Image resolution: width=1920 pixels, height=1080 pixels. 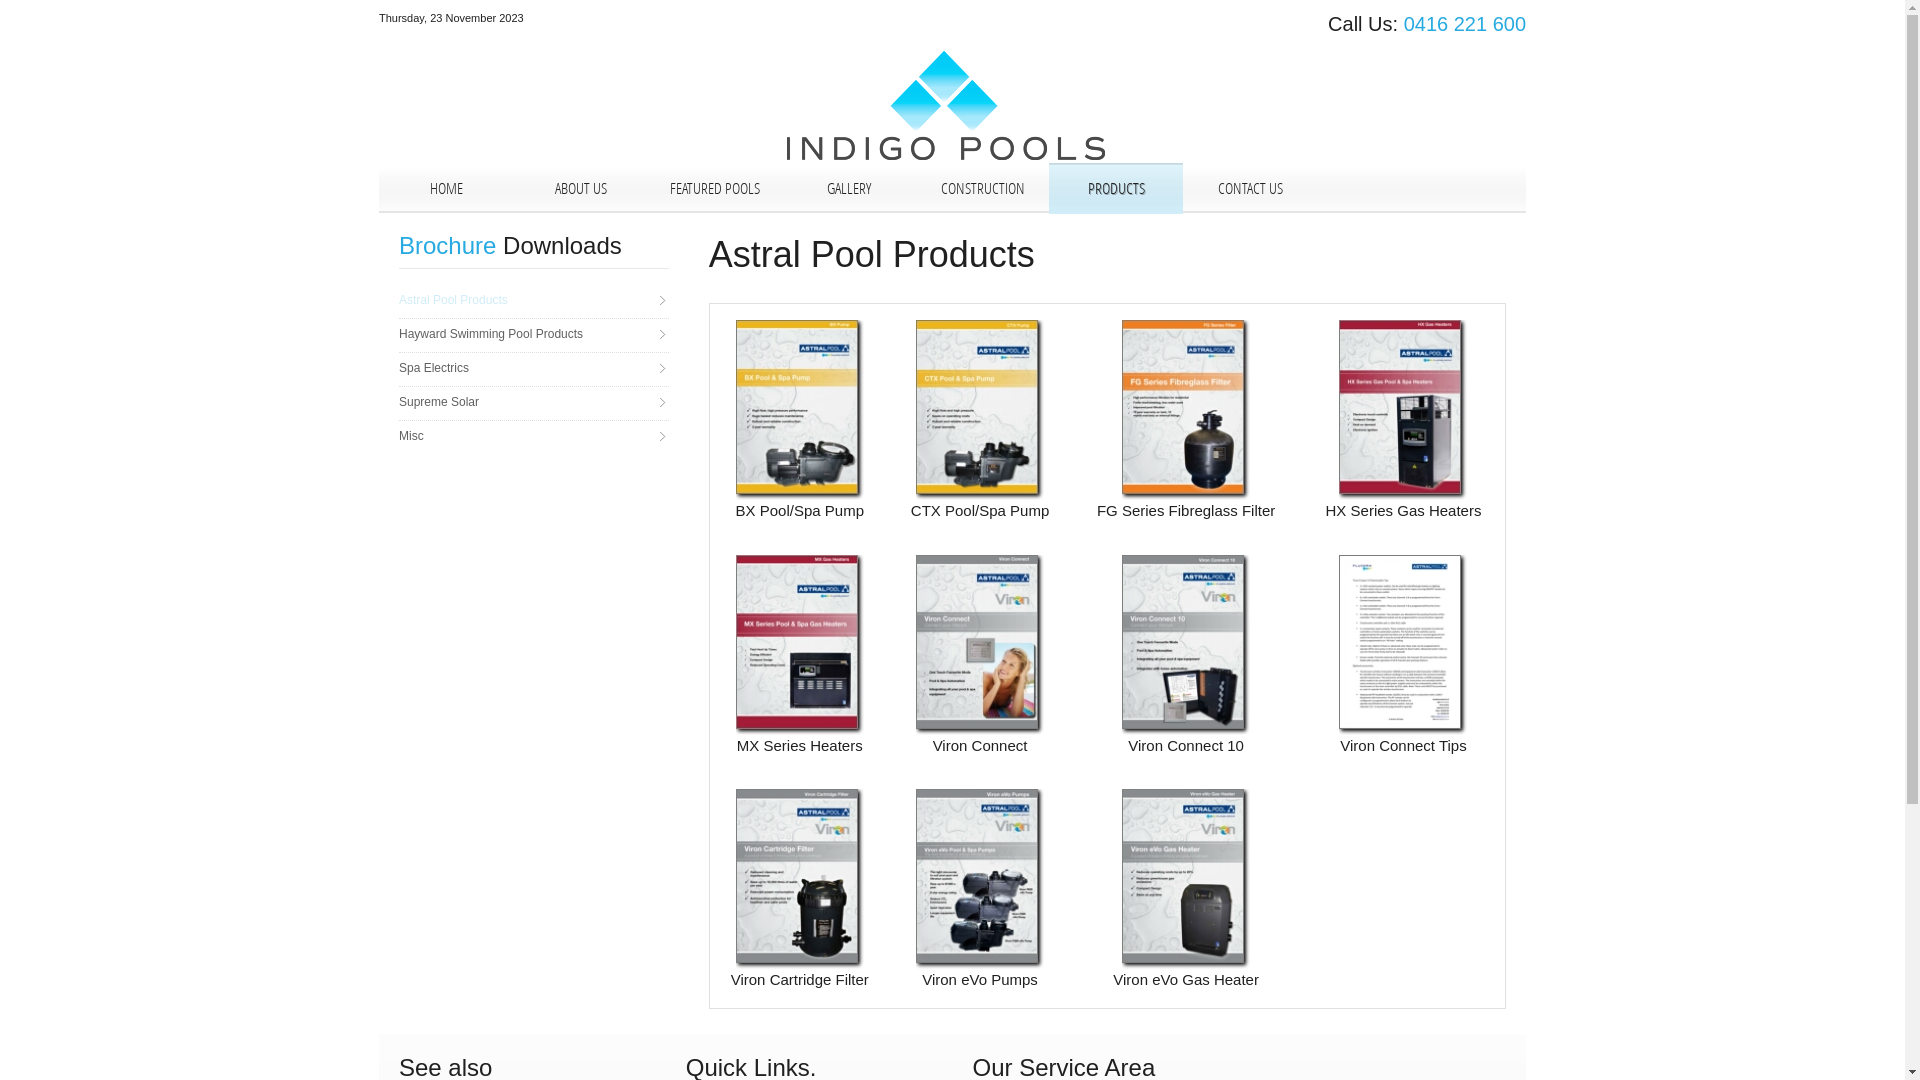 I want to click on Spa Electrics, so click(x=534, y=368).